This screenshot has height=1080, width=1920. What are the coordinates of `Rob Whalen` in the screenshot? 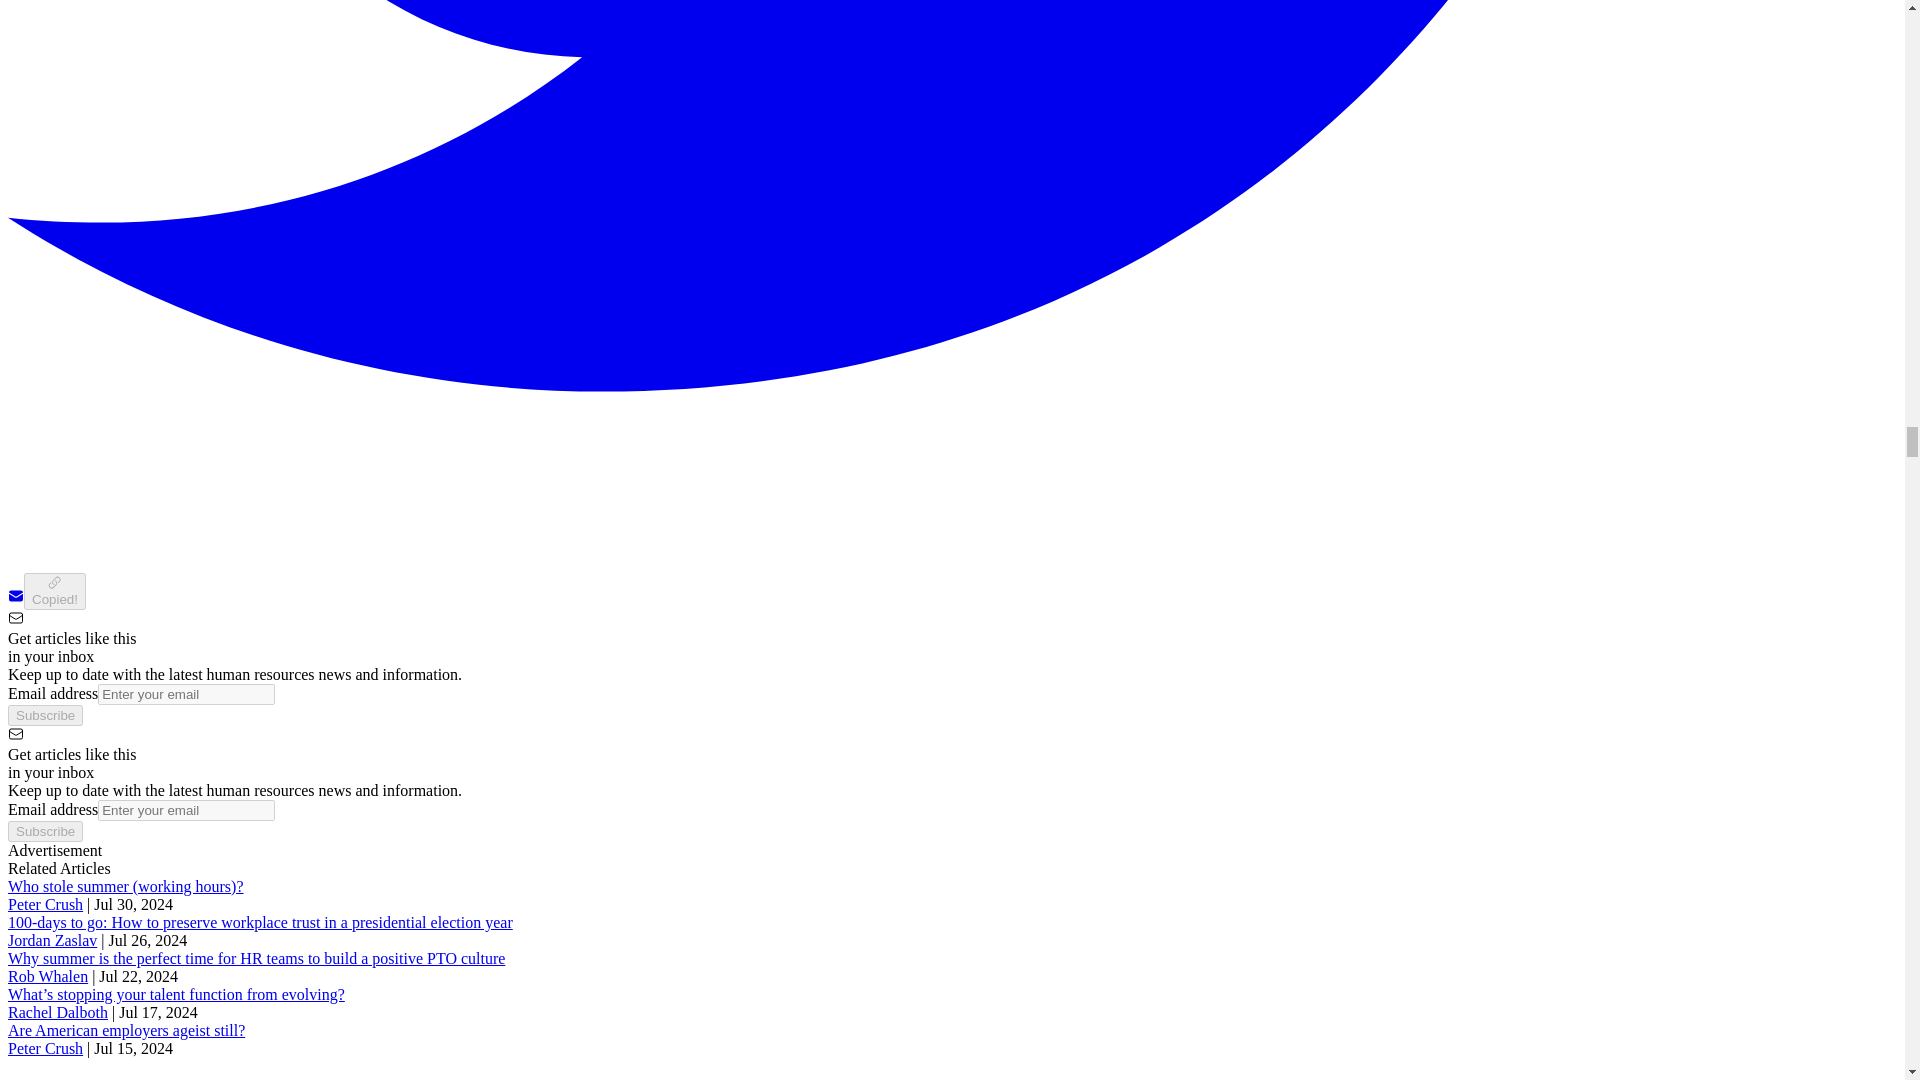 It's located at (48, 976).